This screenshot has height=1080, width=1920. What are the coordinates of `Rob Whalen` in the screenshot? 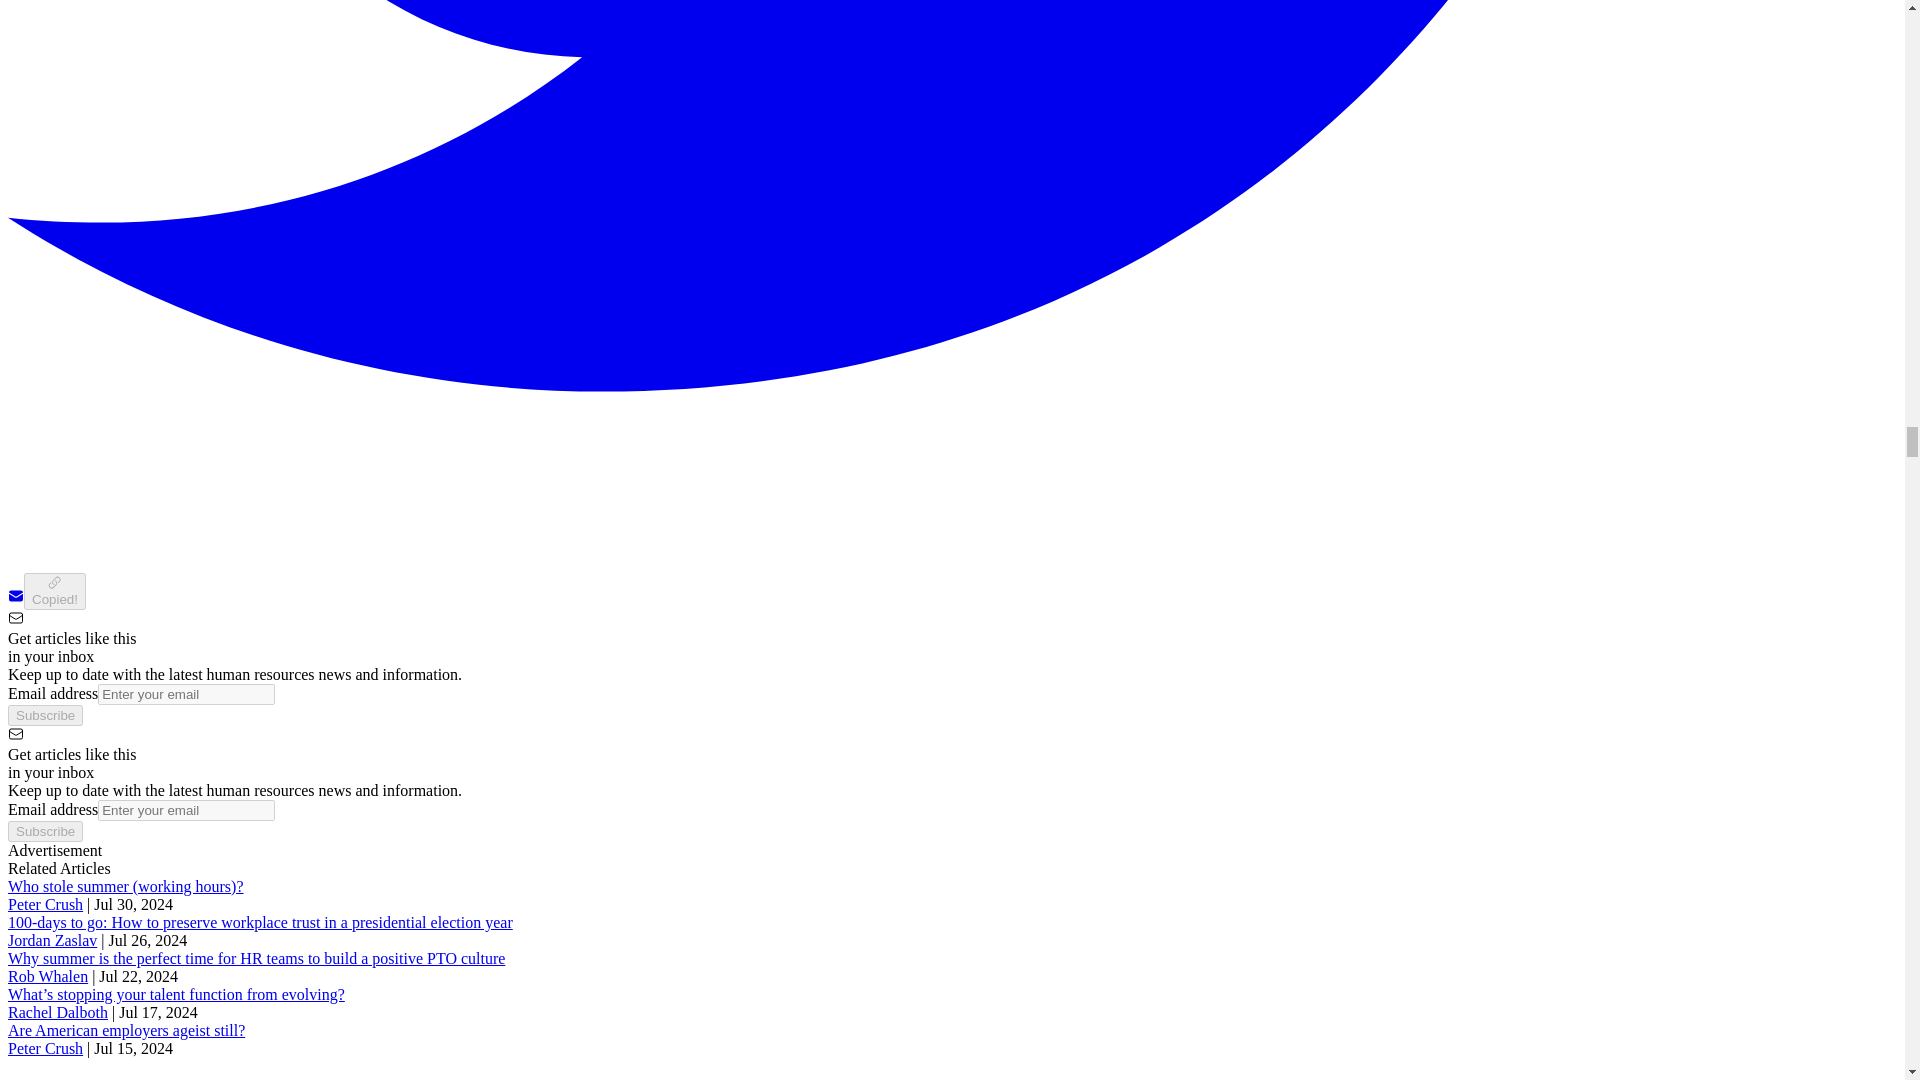 It's located at (48, 976).